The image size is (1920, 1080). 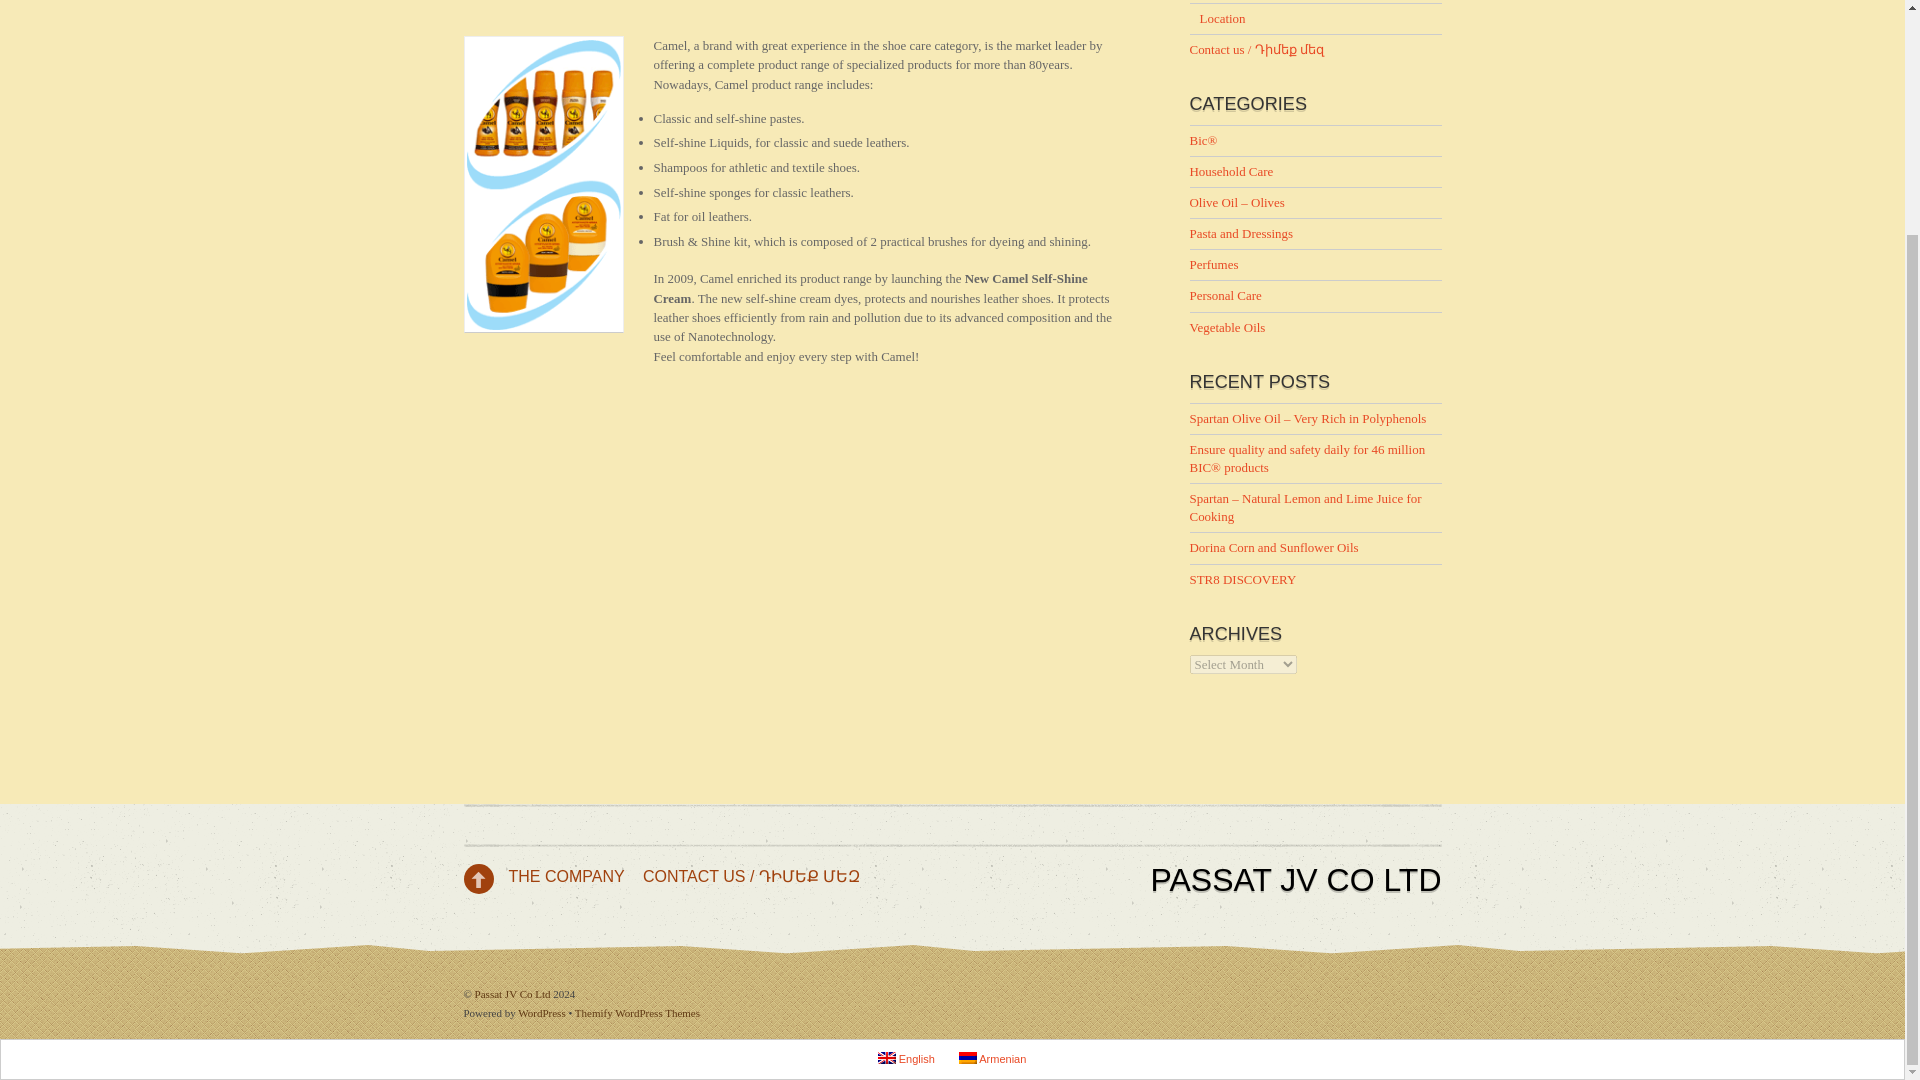 What do you see at coordinates (566, 876) in the screenshot?
I see `THE COMPANY` at bounding box center [566, 876].